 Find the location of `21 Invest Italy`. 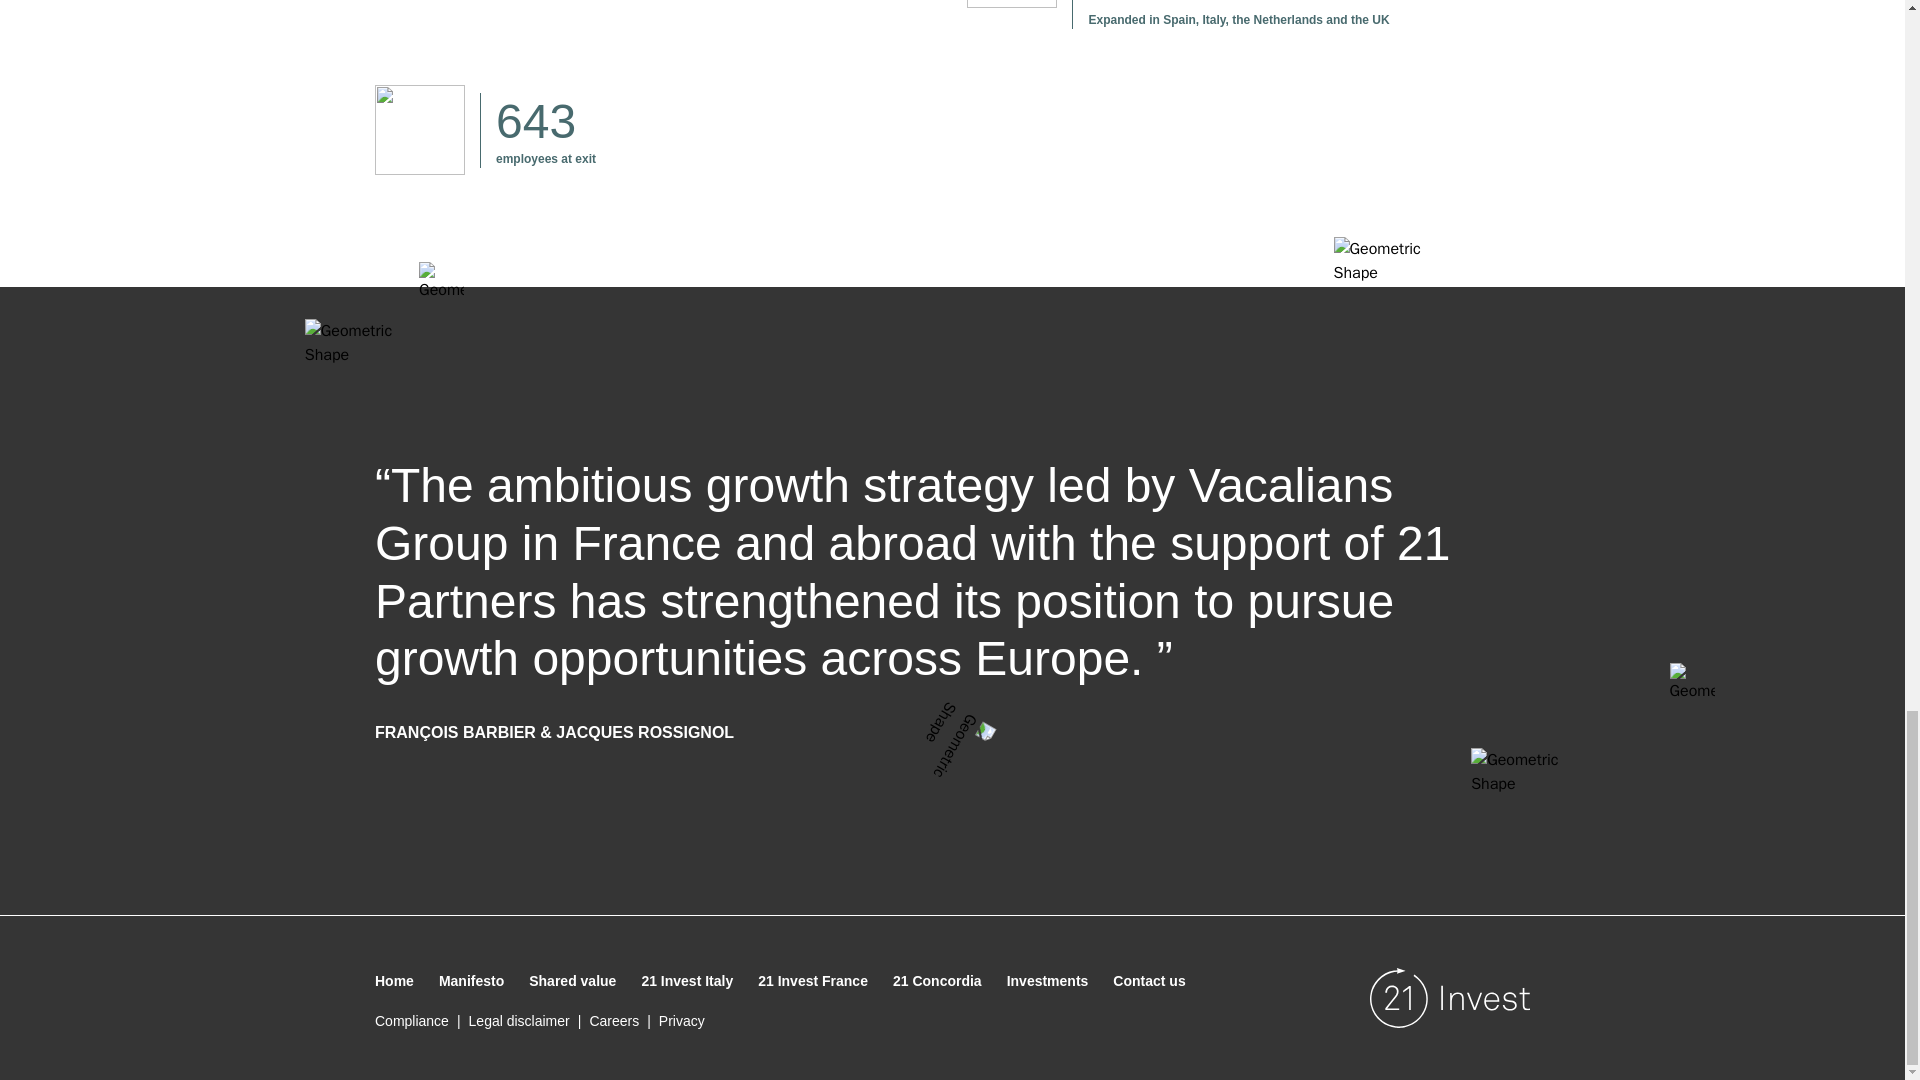

21 Invest Italy is located at coordinates (687, 981).